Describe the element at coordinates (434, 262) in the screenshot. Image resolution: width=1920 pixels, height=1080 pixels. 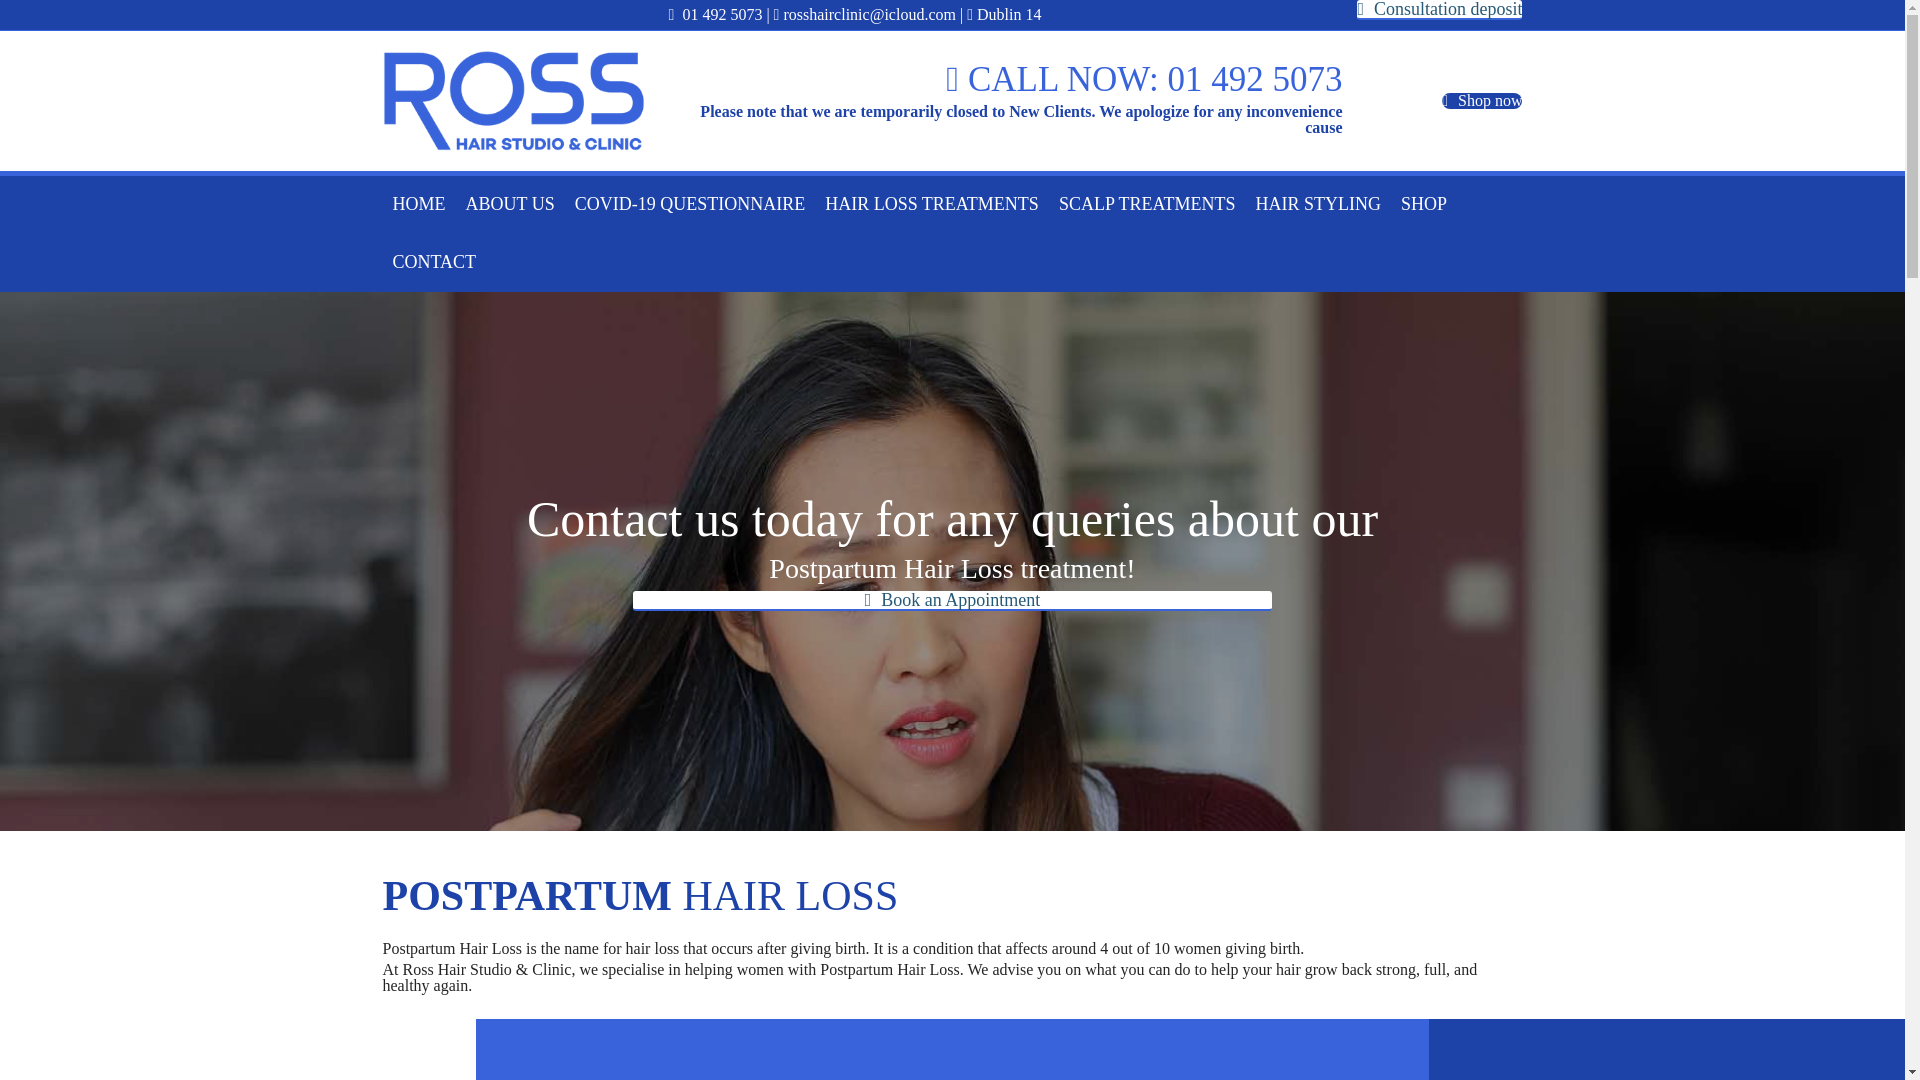
I see `CONTACT` at that location.